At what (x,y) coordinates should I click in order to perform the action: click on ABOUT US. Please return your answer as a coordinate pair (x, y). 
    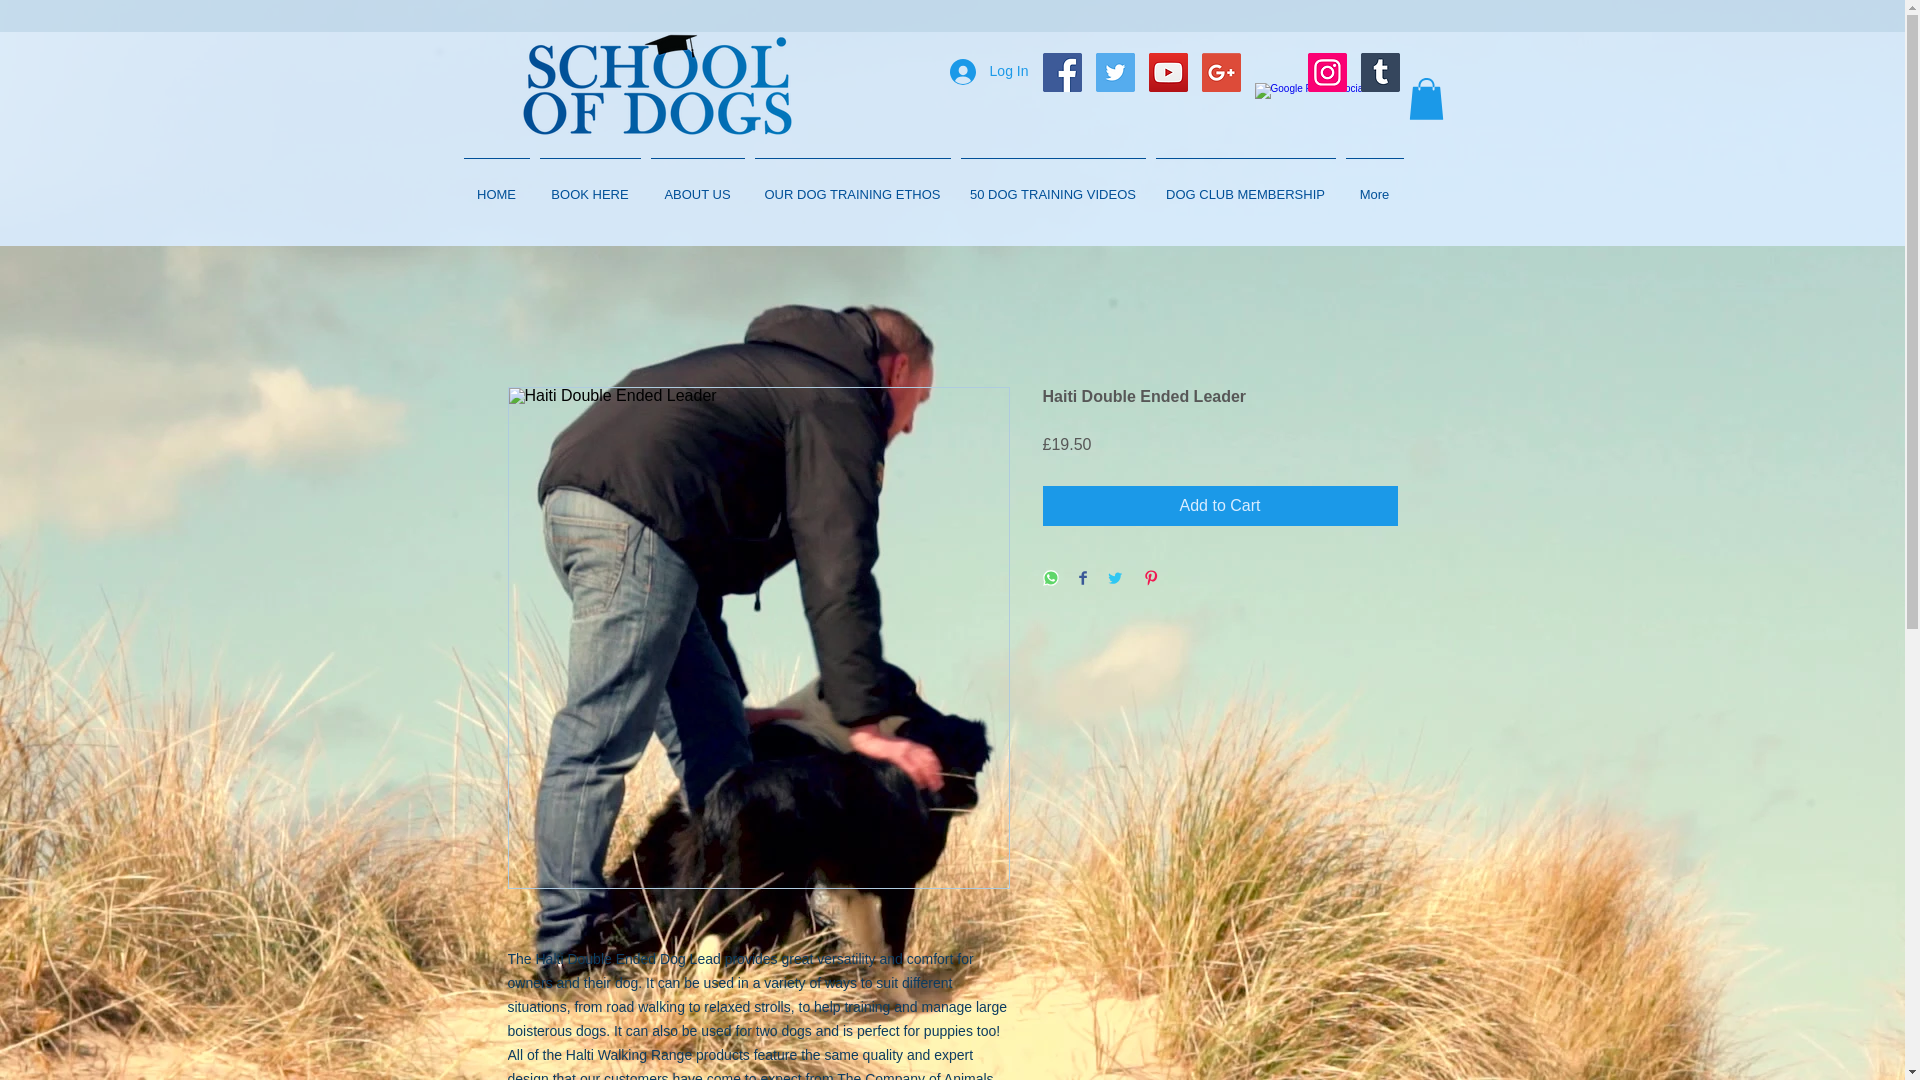
    Looking at the image, I should click on (698, 184).